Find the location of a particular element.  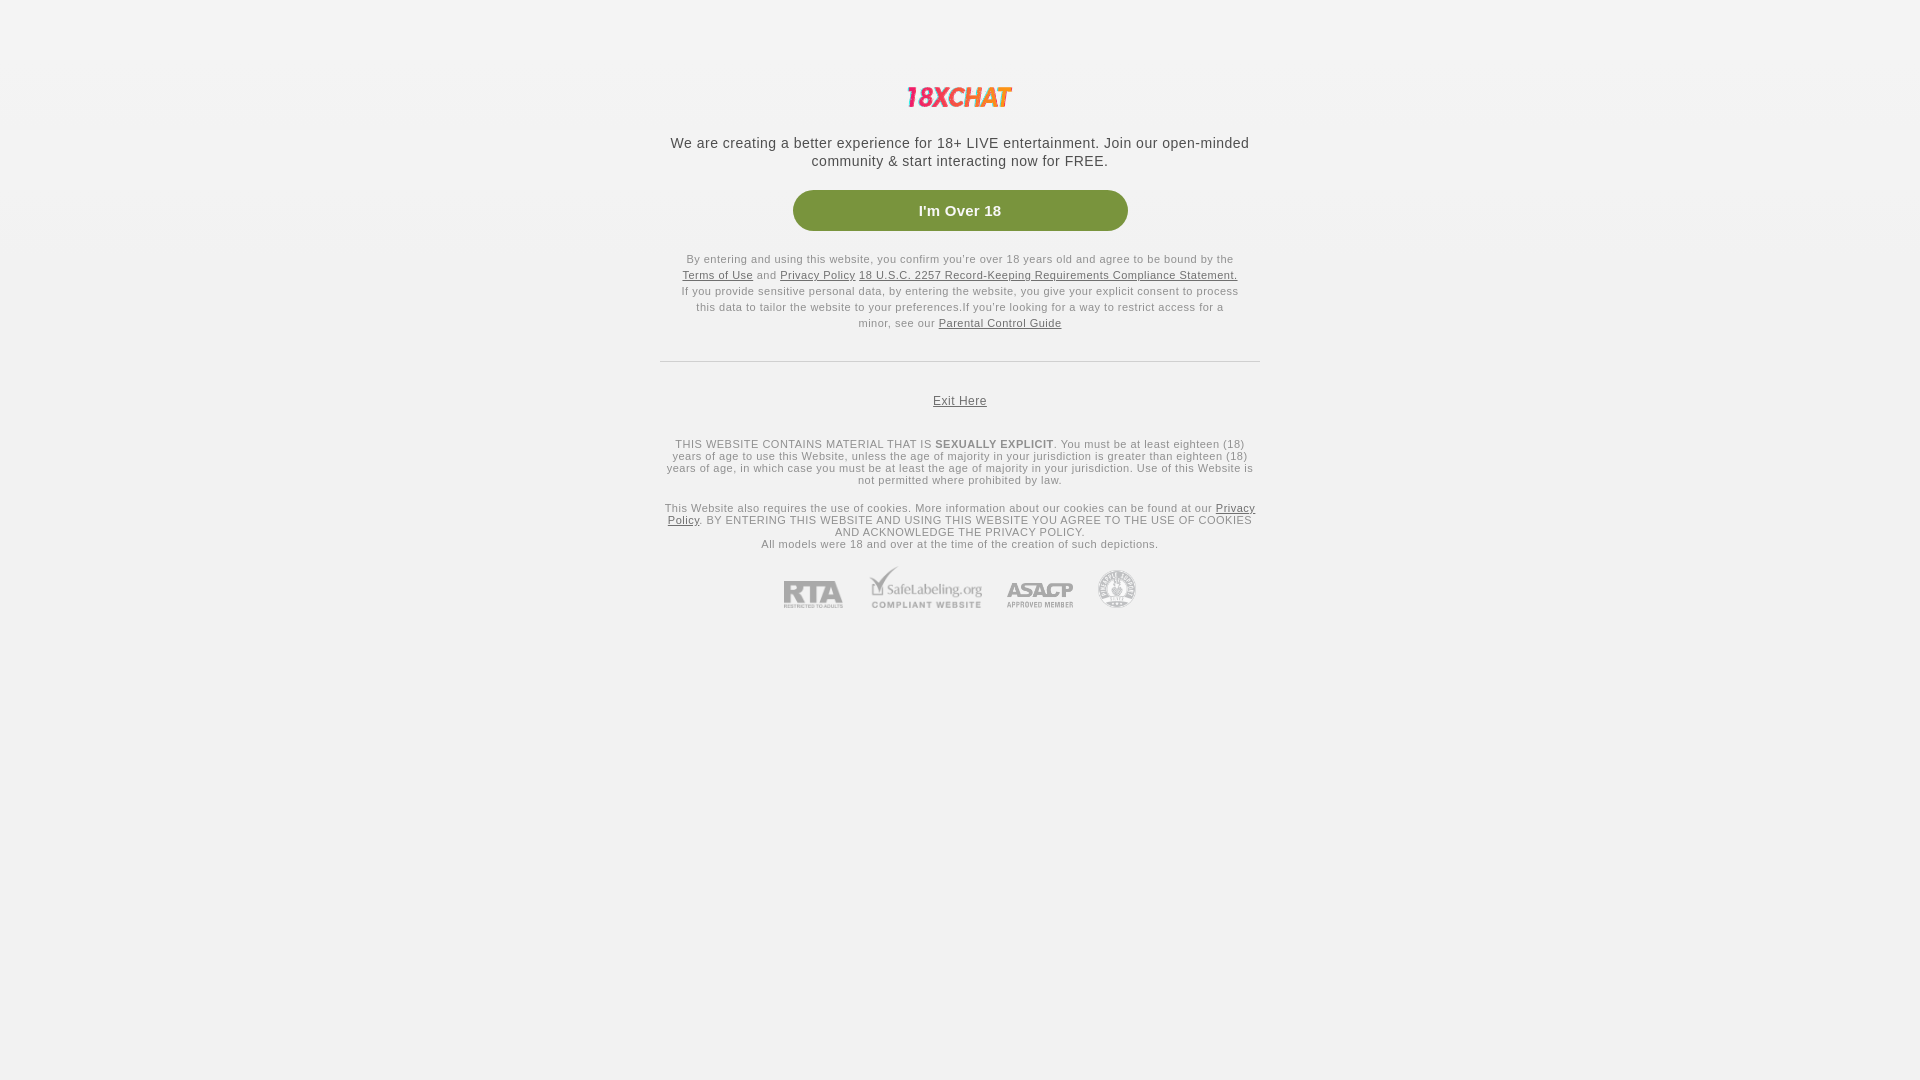

Cookie Policy is located at coordinates (668, 1047).